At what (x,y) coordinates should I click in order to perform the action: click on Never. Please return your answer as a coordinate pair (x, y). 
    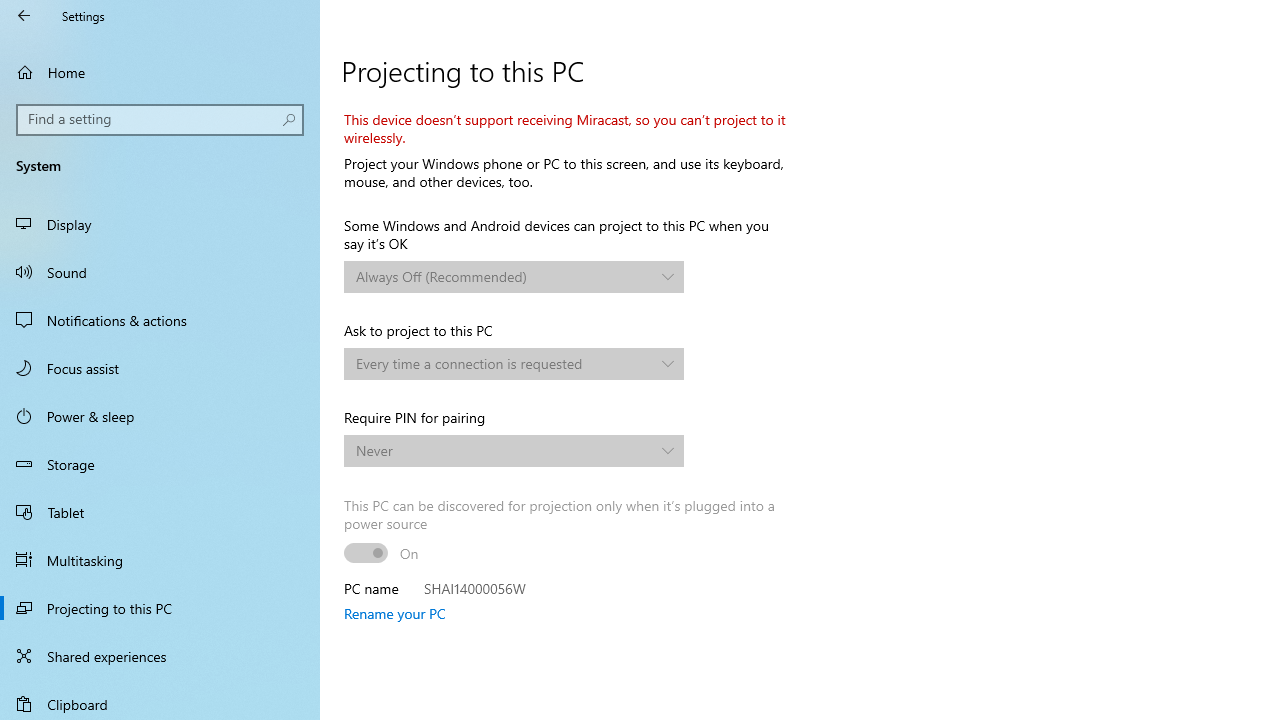
    Looking at the image, I should click on (503, 450).